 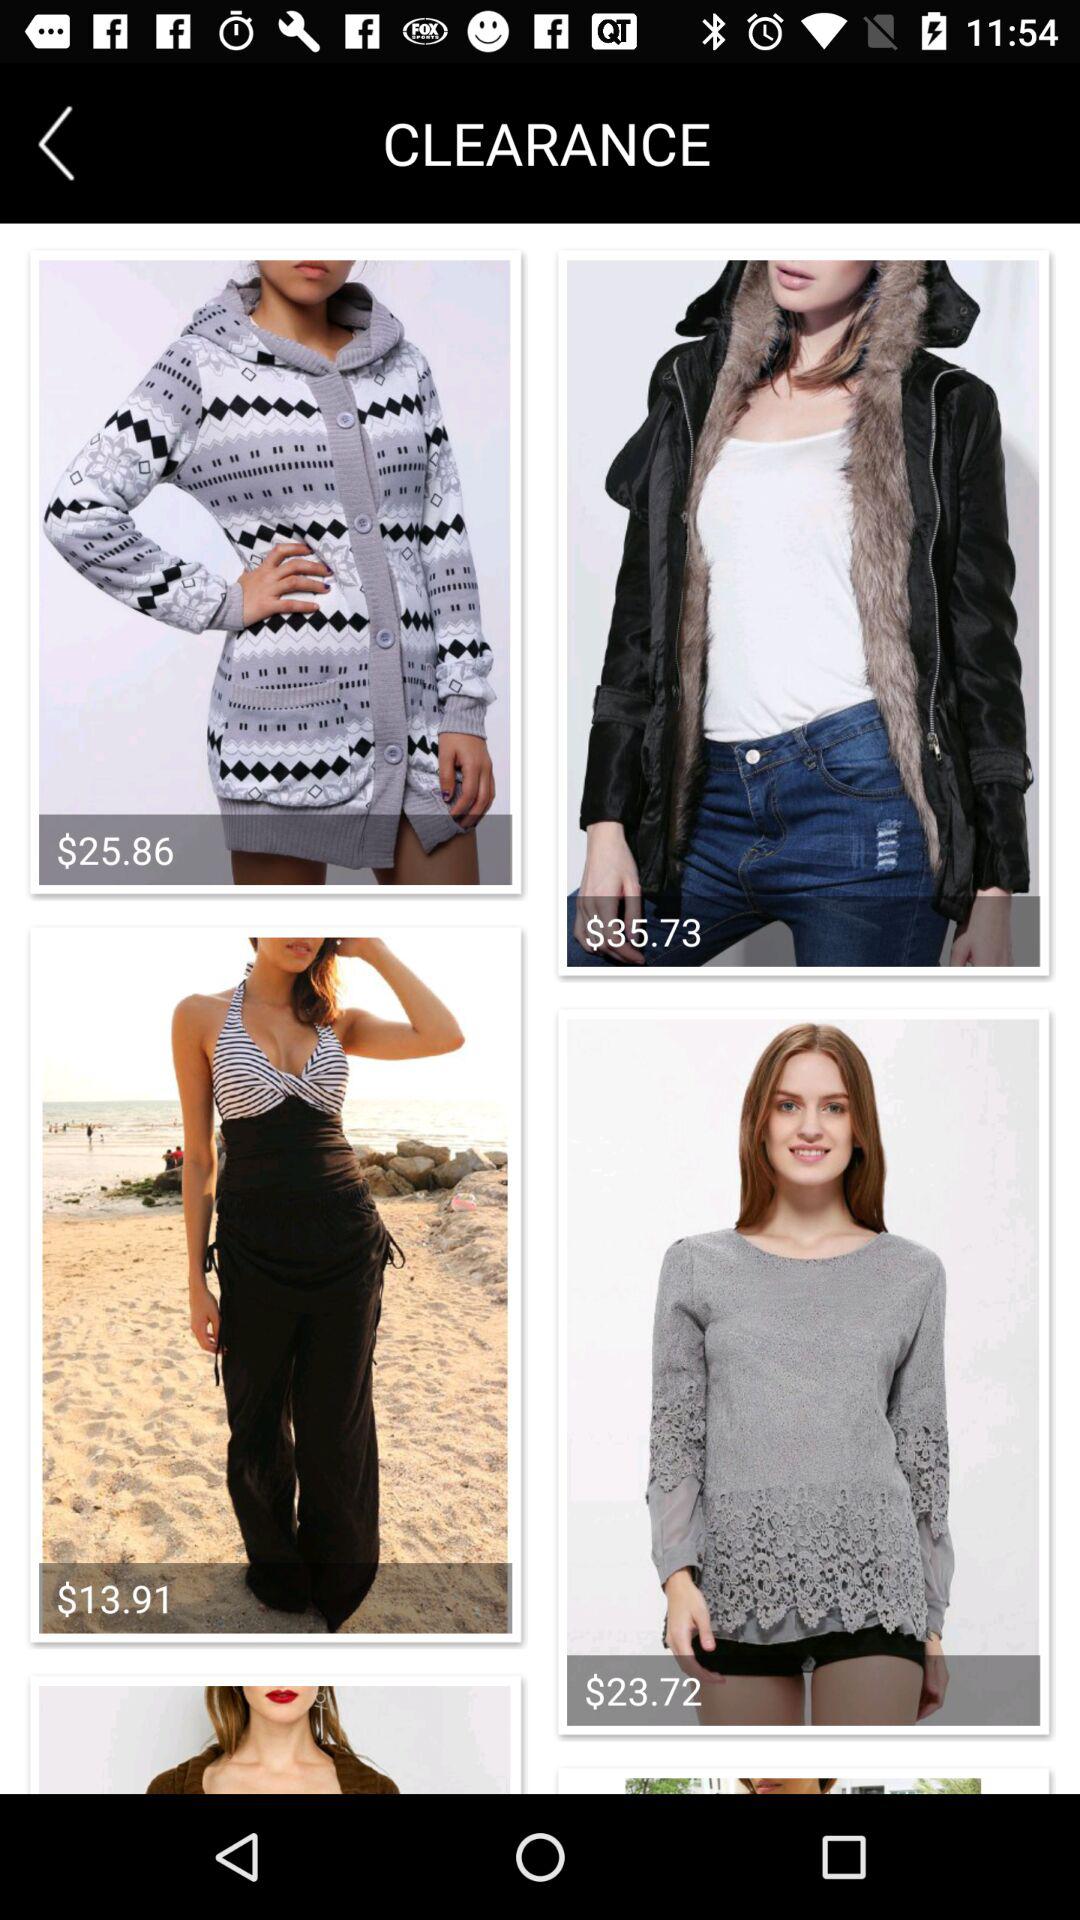 I want to click on go to previous screen, so click(x=56, y=143).